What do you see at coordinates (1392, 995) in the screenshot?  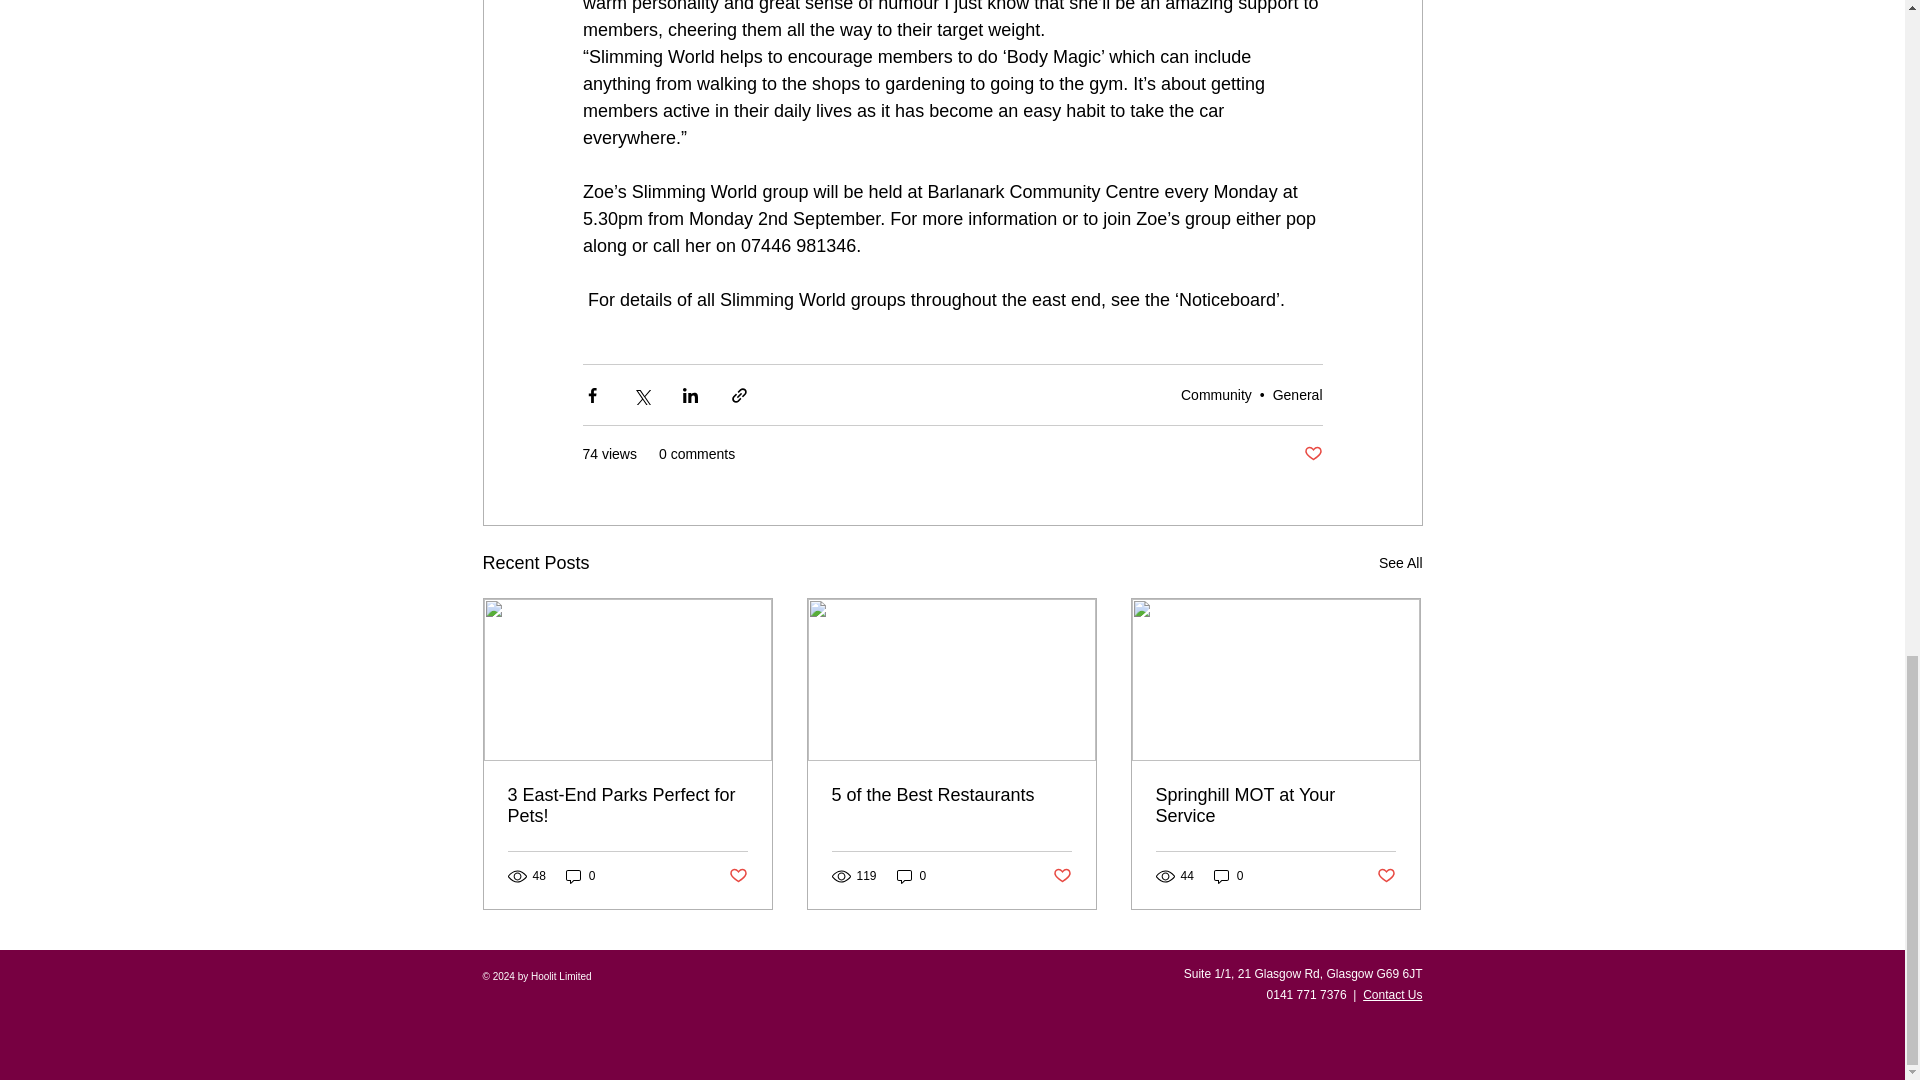 I see `Contact Us` at bounding box center [1392, 995].